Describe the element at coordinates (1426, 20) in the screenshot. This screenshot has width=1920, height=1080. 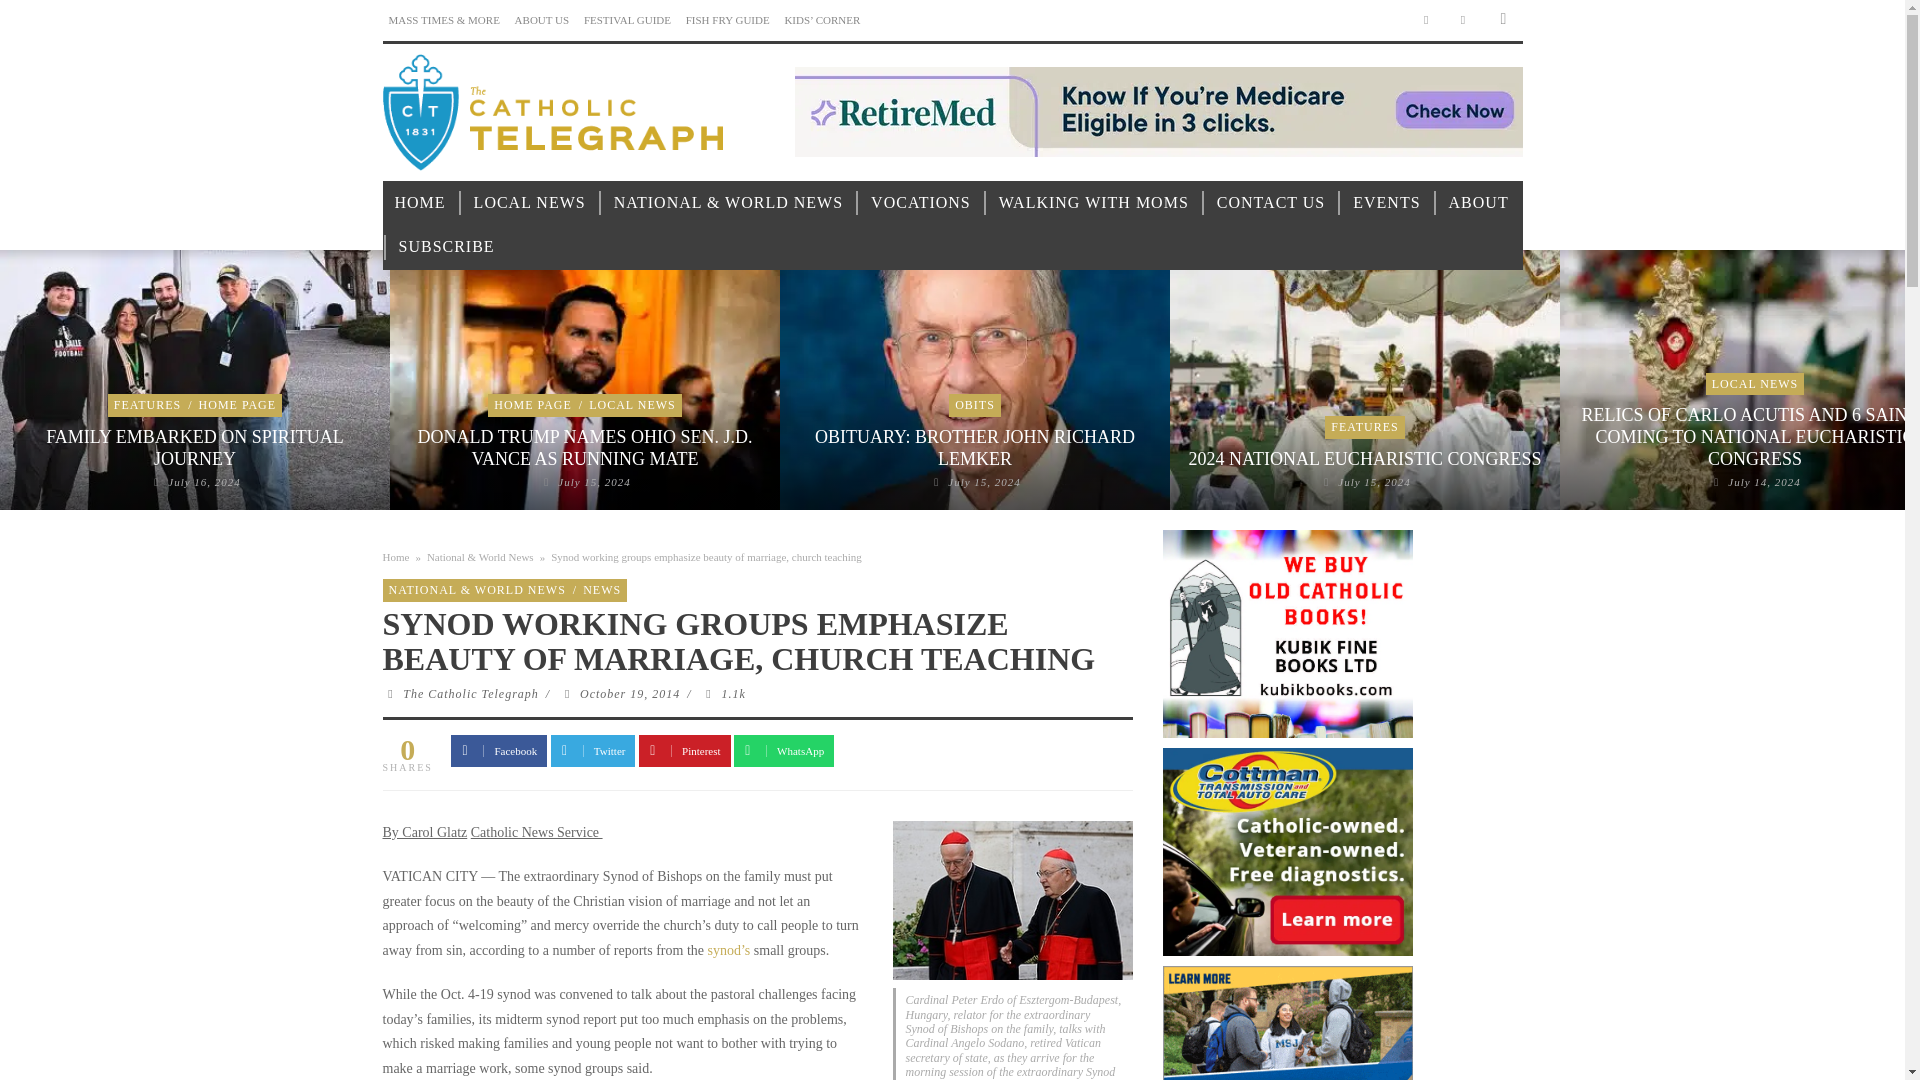
I see `Facebook` at that location.